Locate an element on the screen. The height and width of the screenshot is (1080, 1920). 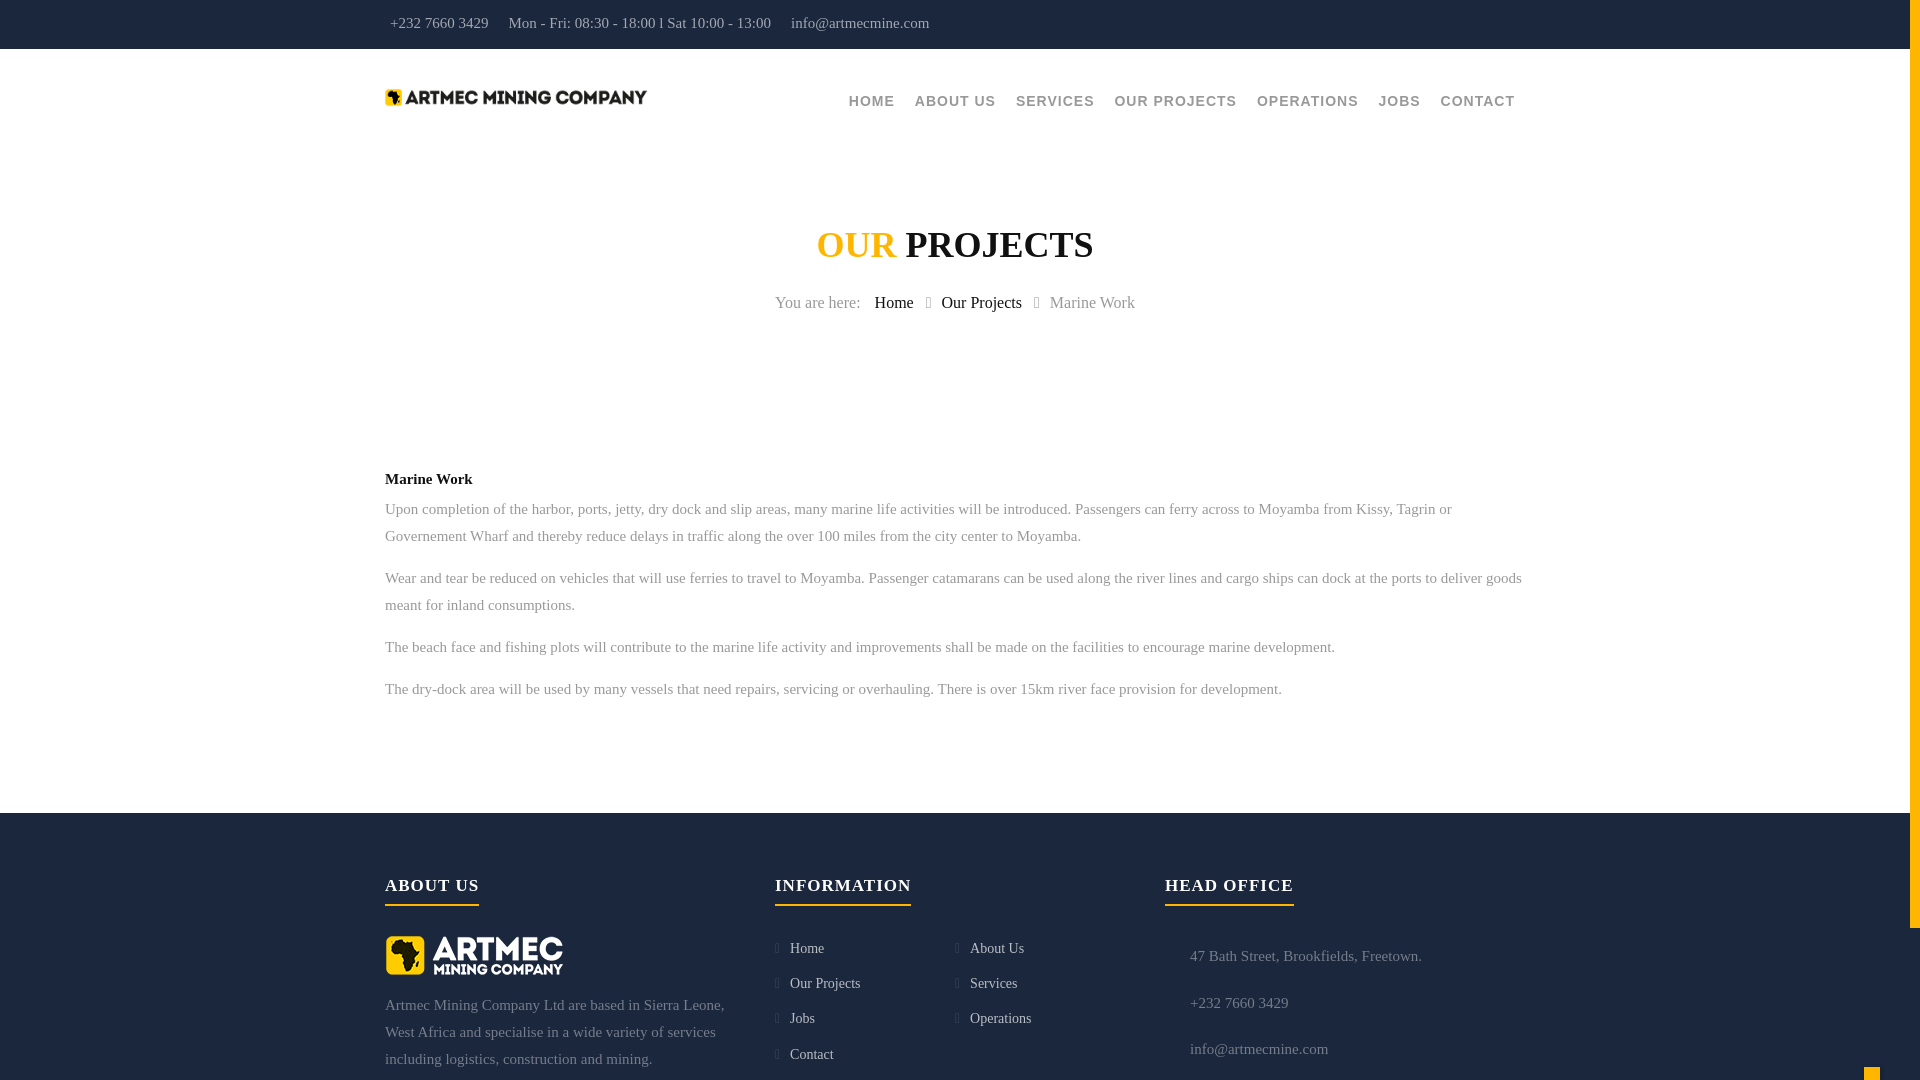
OPERATIONS is located at coordinates (1308, 101).